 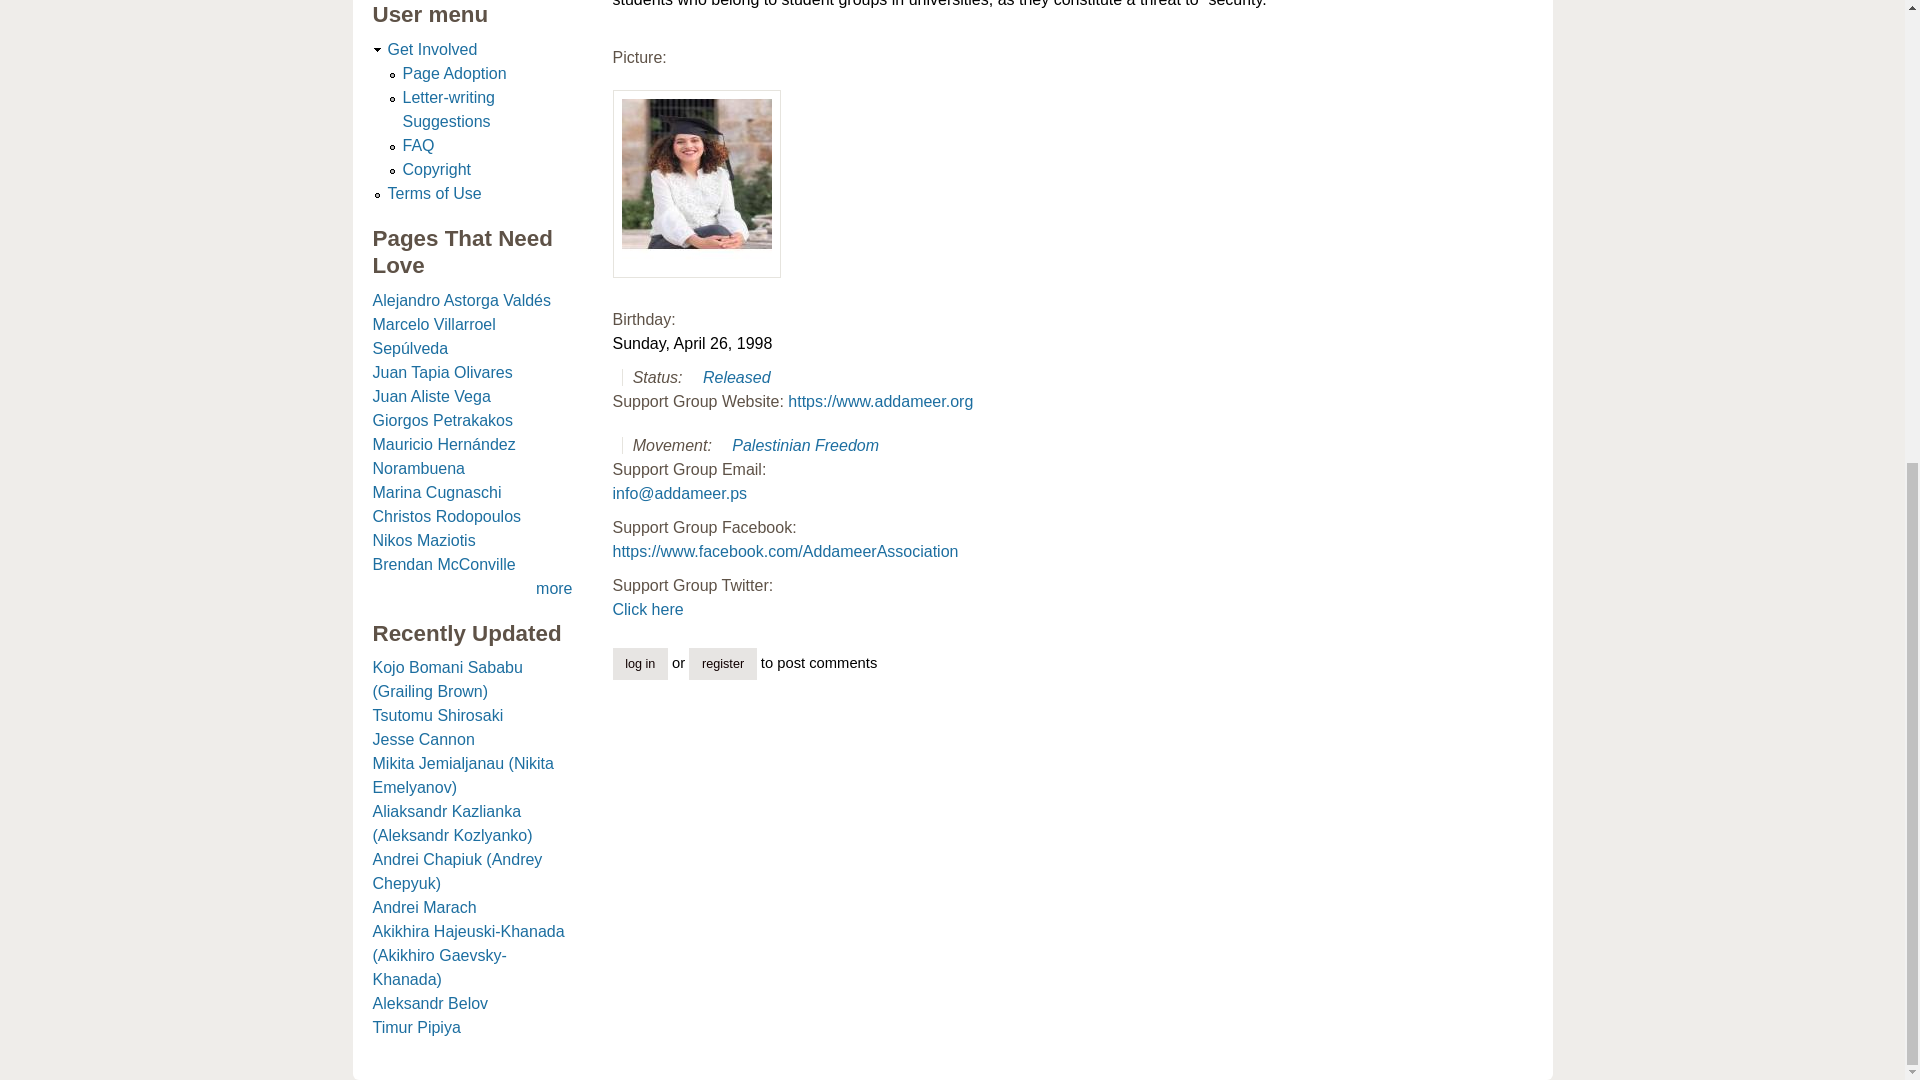 I want to click on Terms of Use, so click(x=434, y=192).